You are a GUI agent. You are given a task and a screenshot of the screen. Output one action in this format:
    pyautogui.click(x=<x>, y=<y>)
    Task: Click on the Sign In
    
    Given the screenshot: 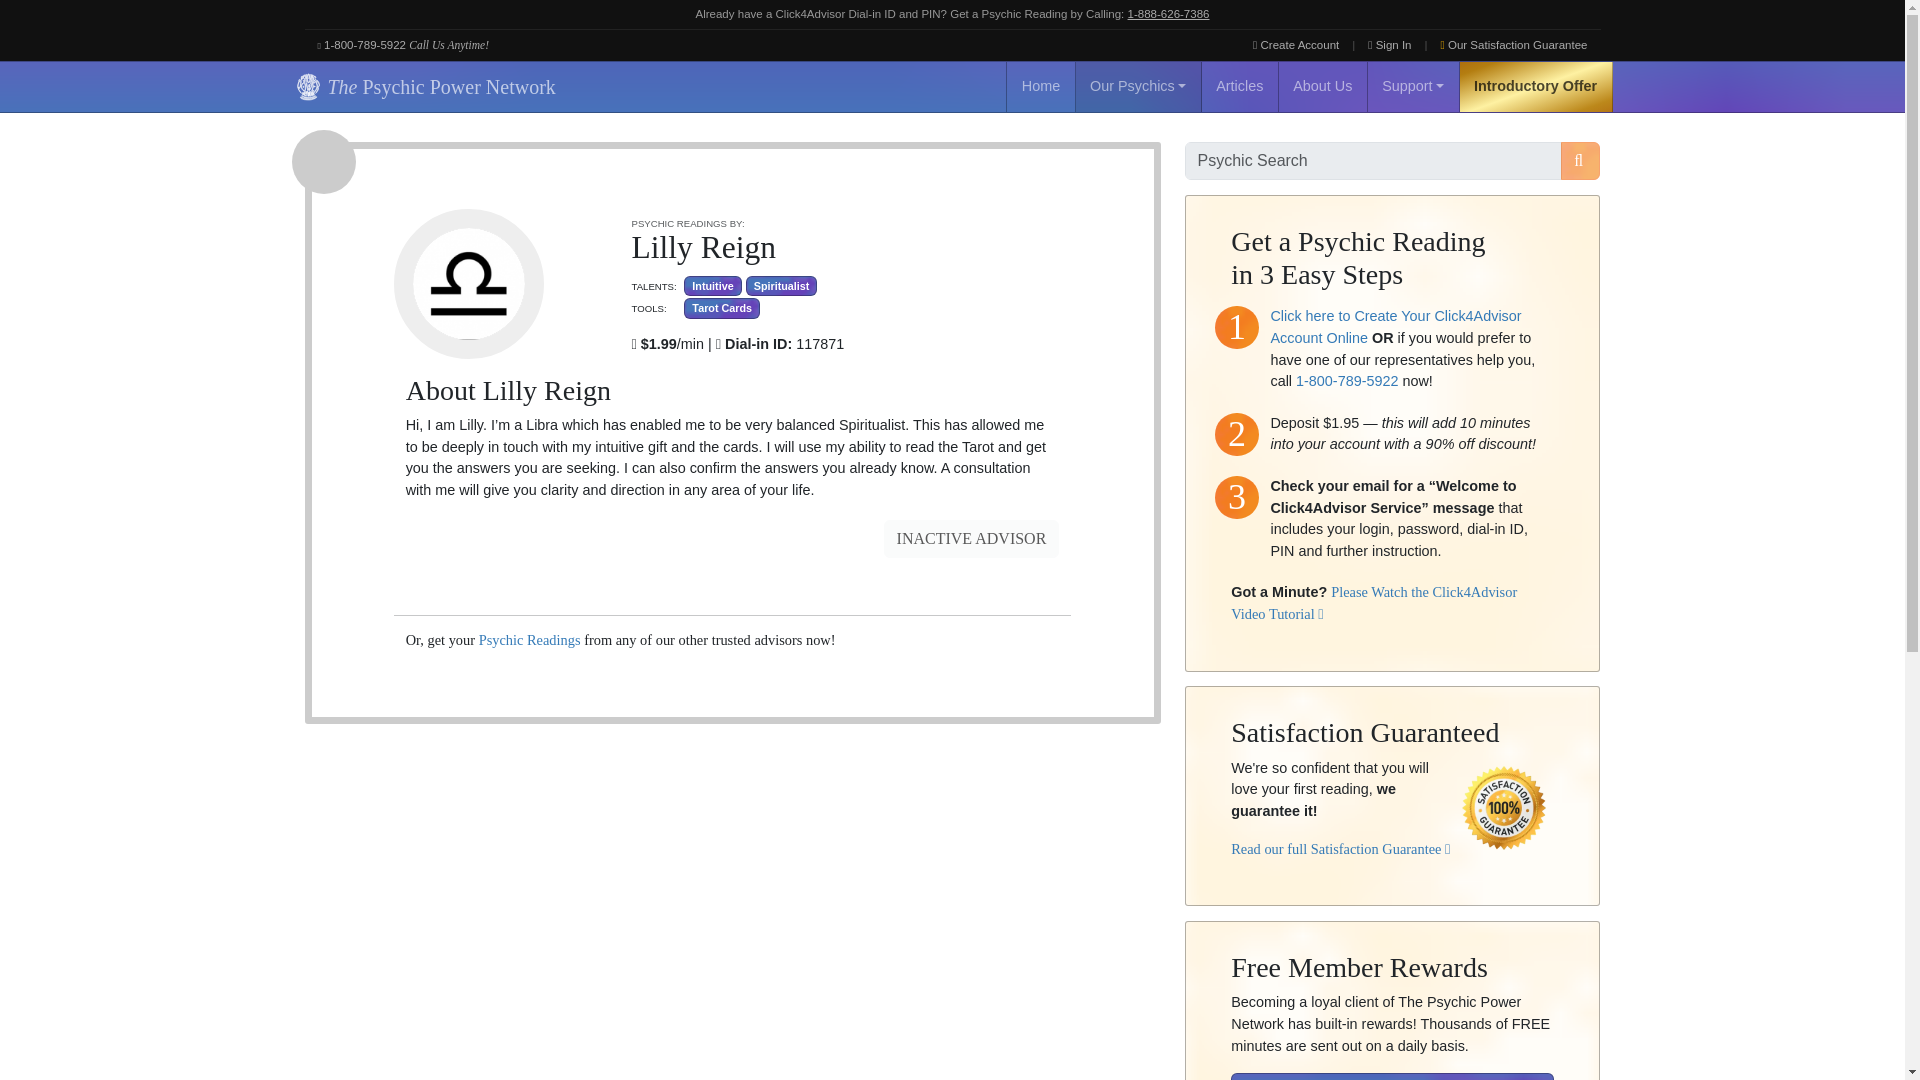 What is the action you would take?
    pyautogui.click(x=1390, y=45)
    